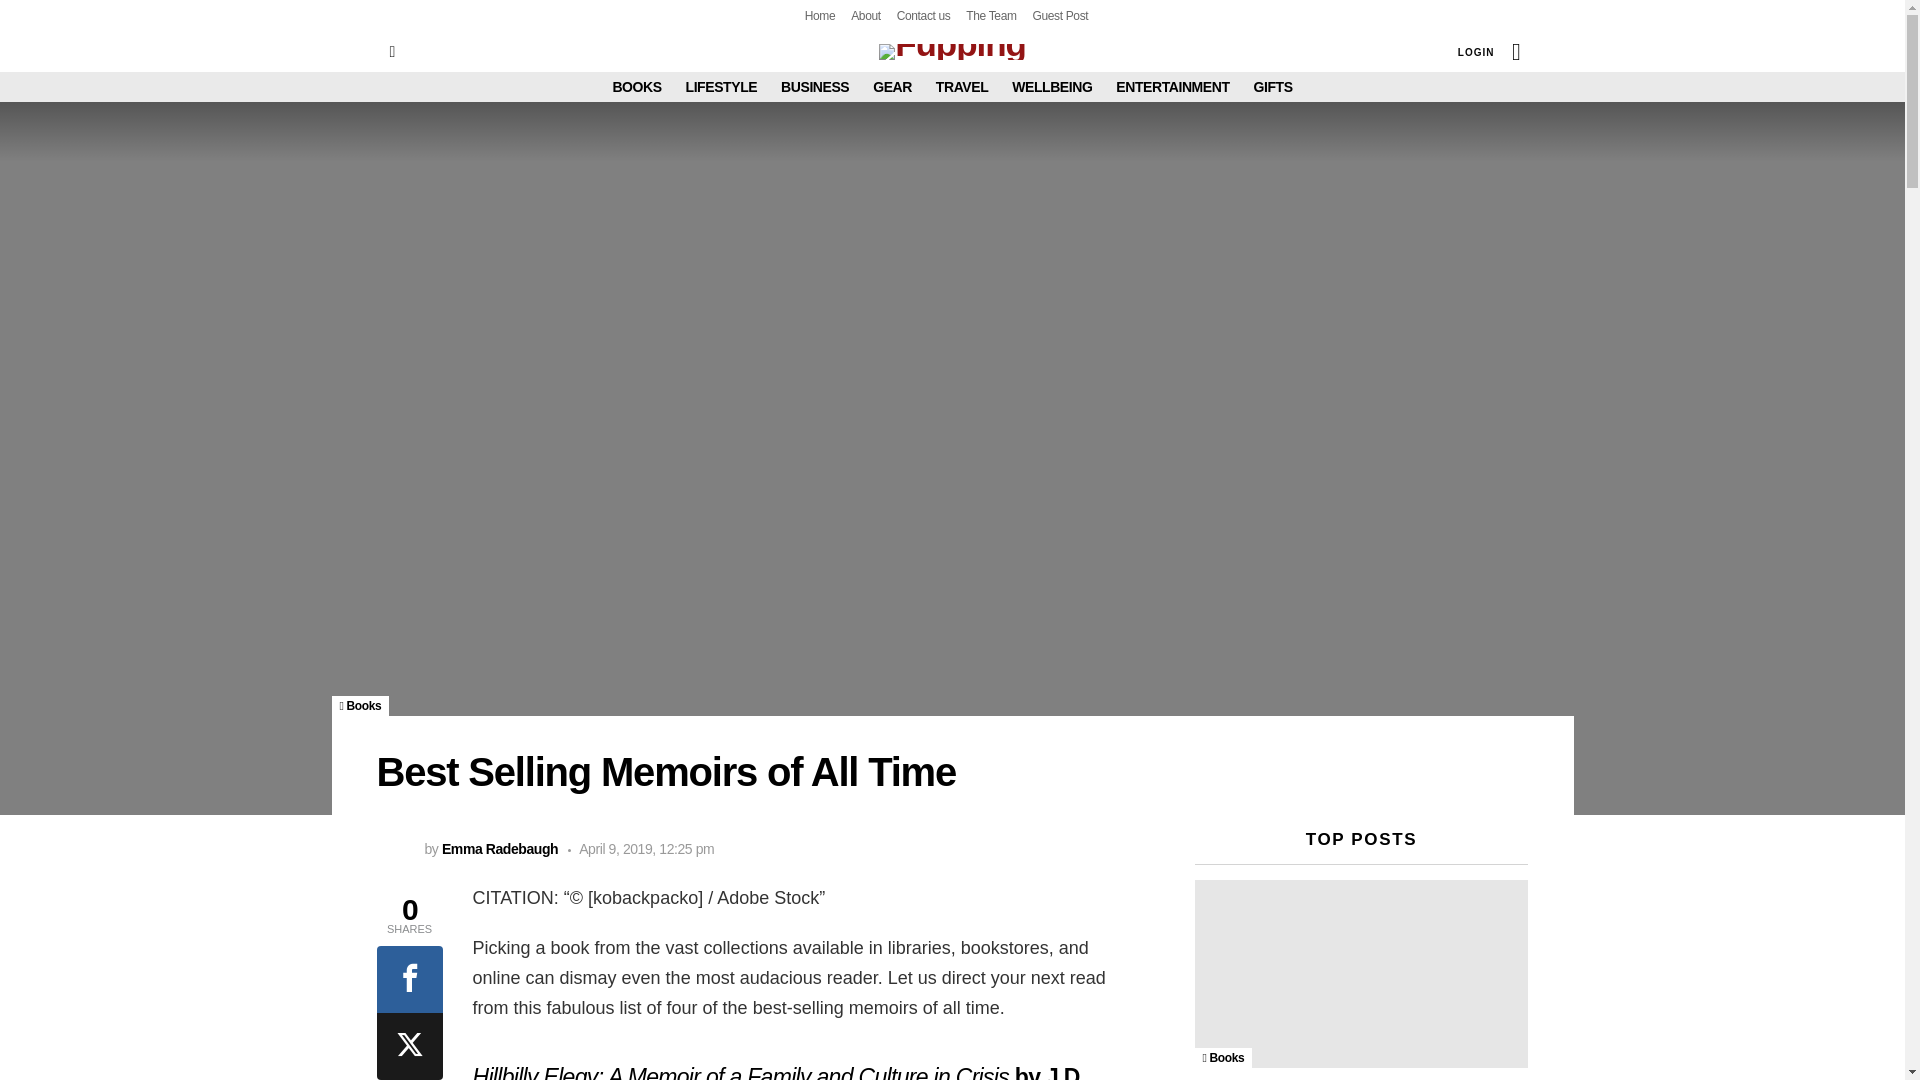  What do you see at coordinates (814, 86) in the screenshot?
I see `BUSINESS` at bounding box center [814, 86].